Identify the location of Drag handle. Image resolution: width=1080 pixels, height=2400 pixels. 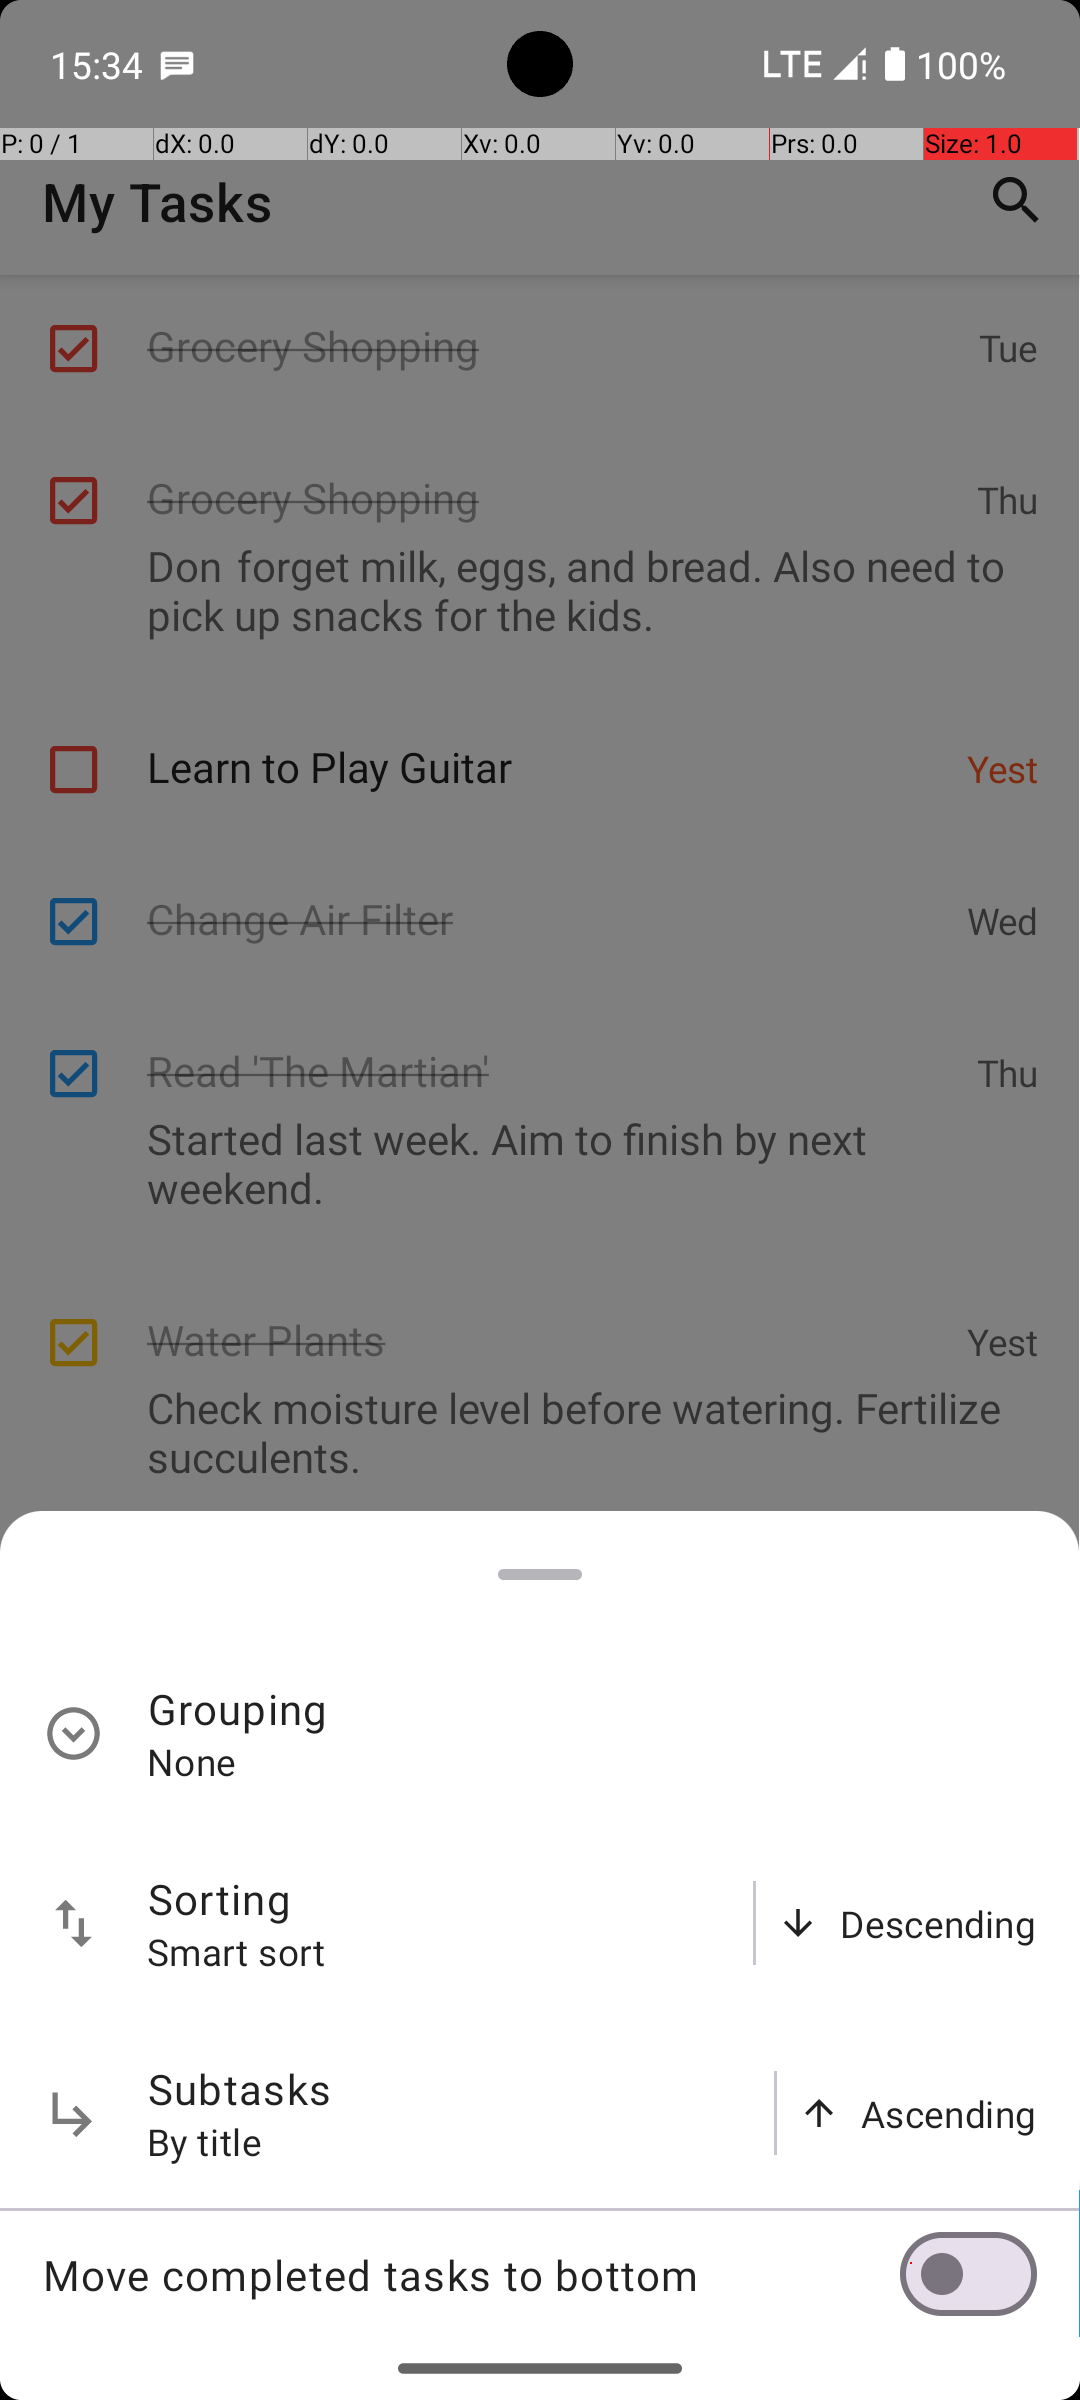
(540, 1574).